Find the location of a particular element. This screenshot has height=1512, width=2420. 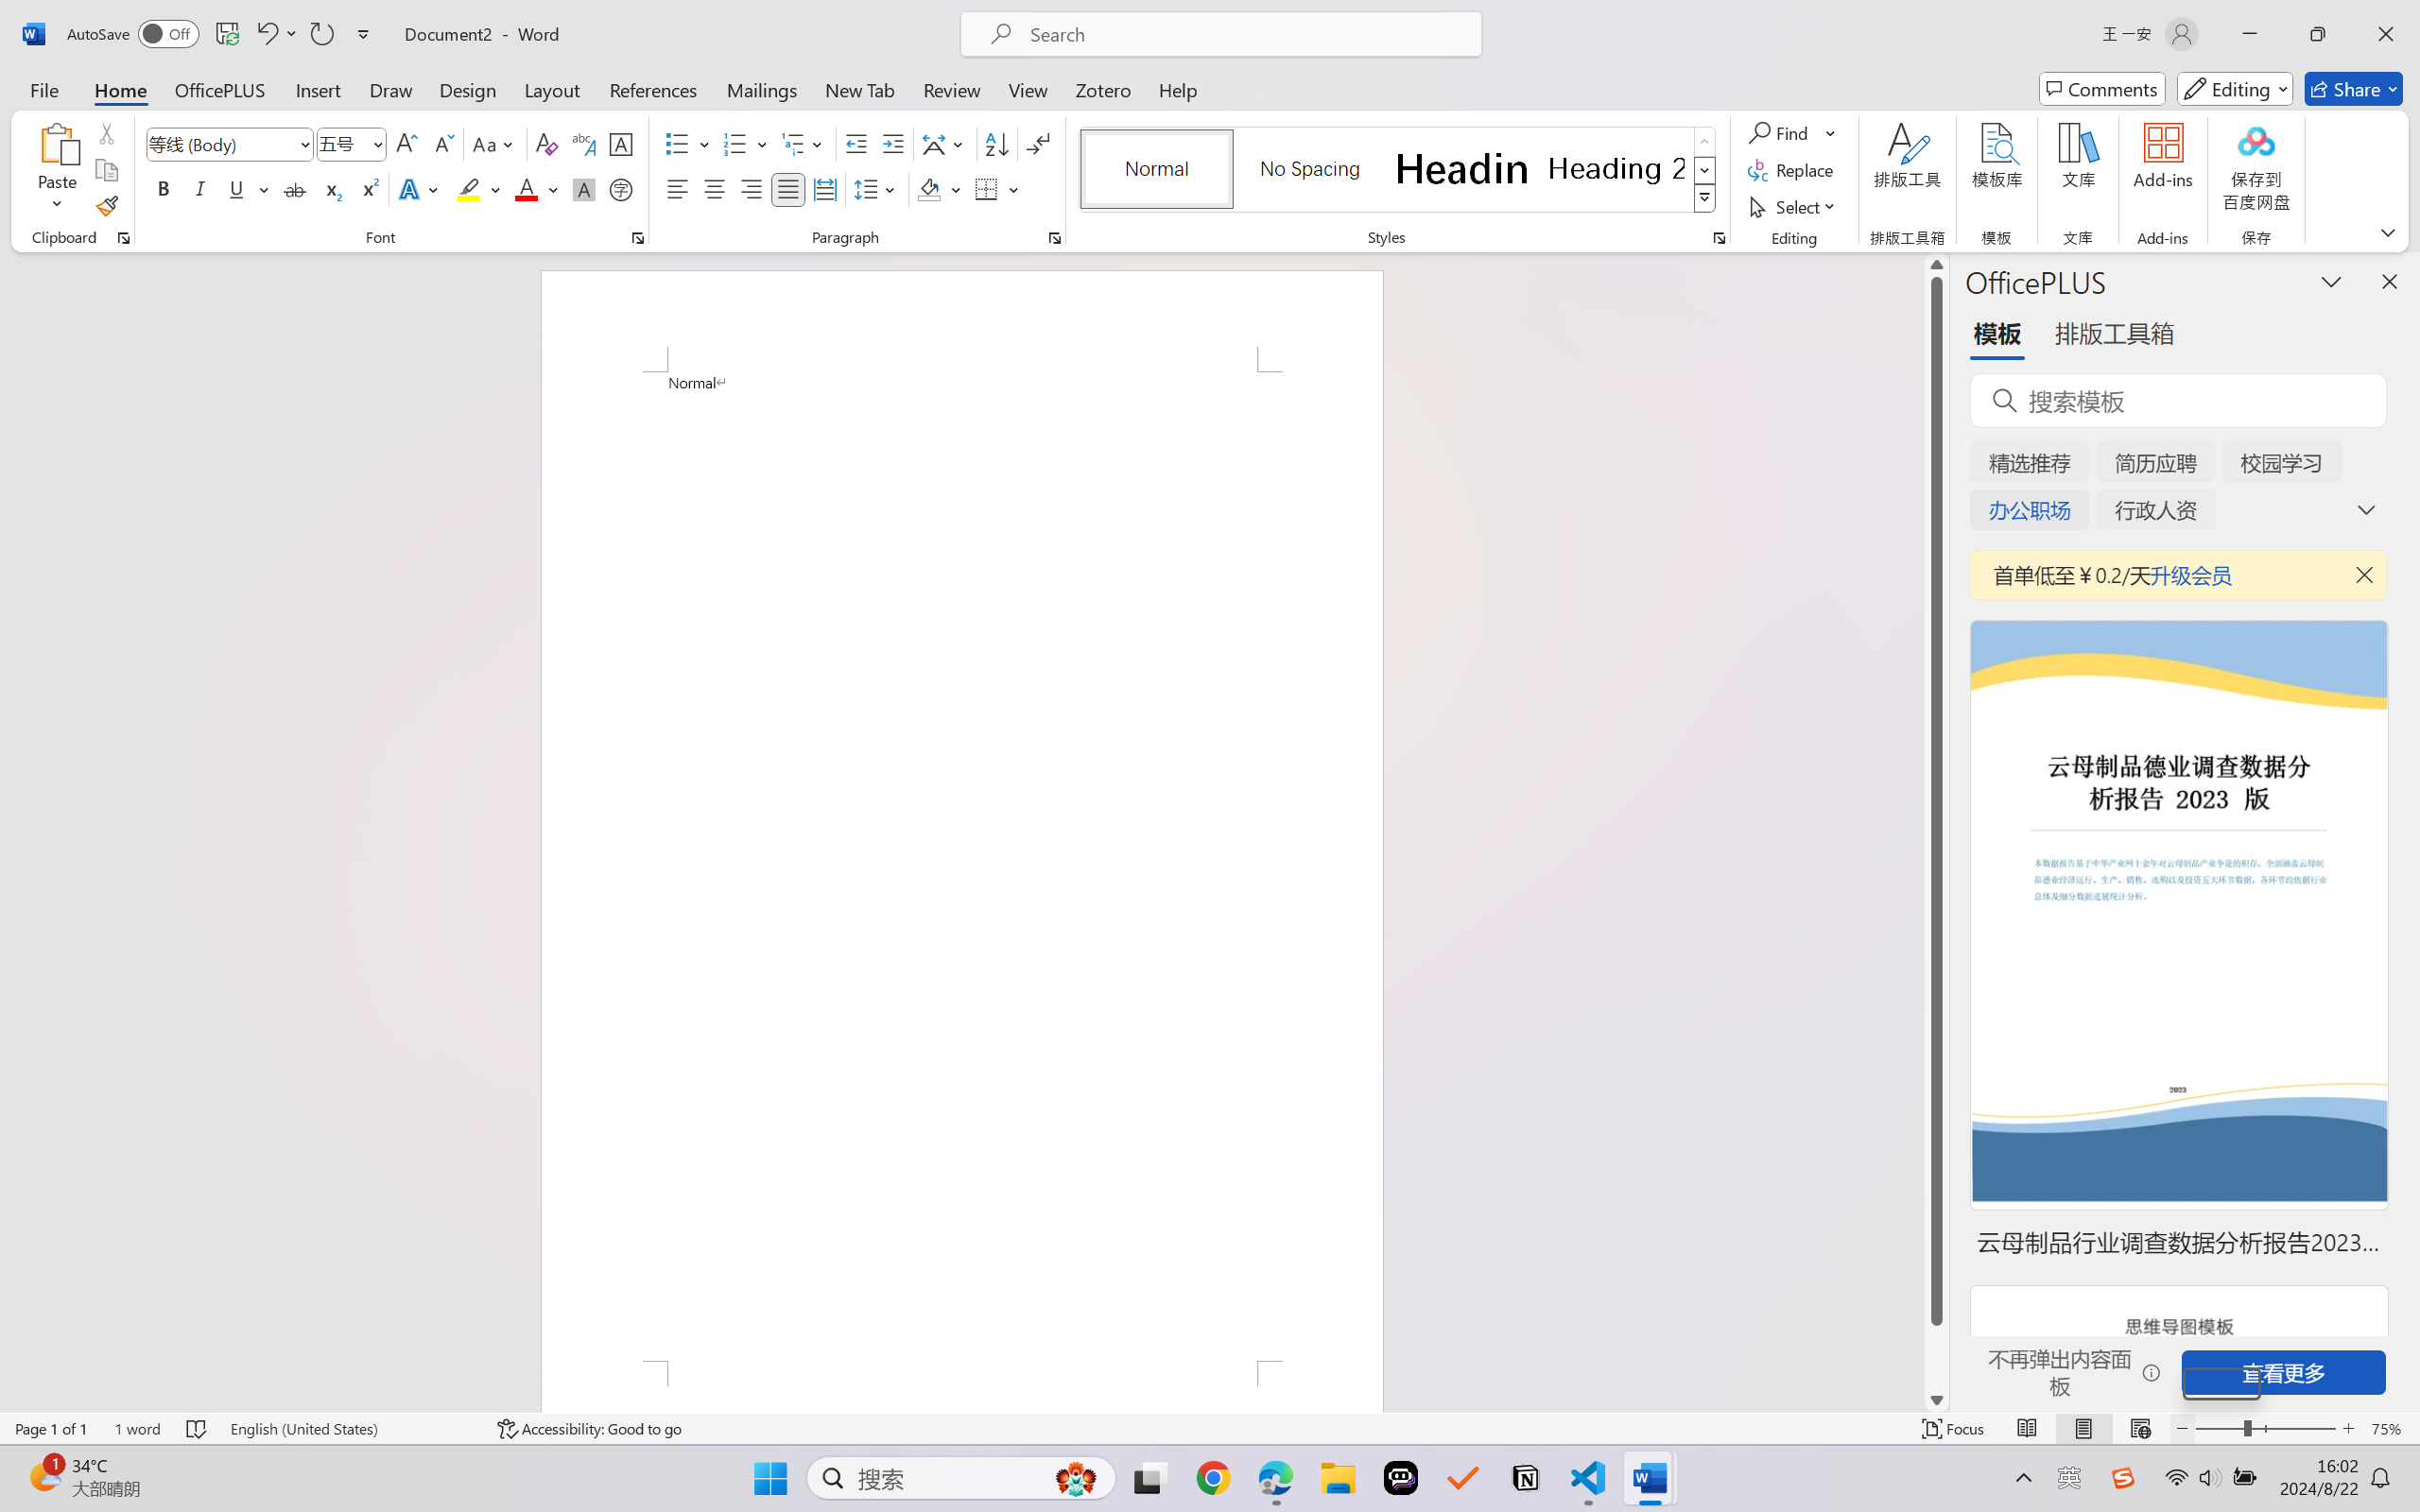

AutomationID: DynamicSearchBoxGleamImage is located at coordinates (1076, 1478).